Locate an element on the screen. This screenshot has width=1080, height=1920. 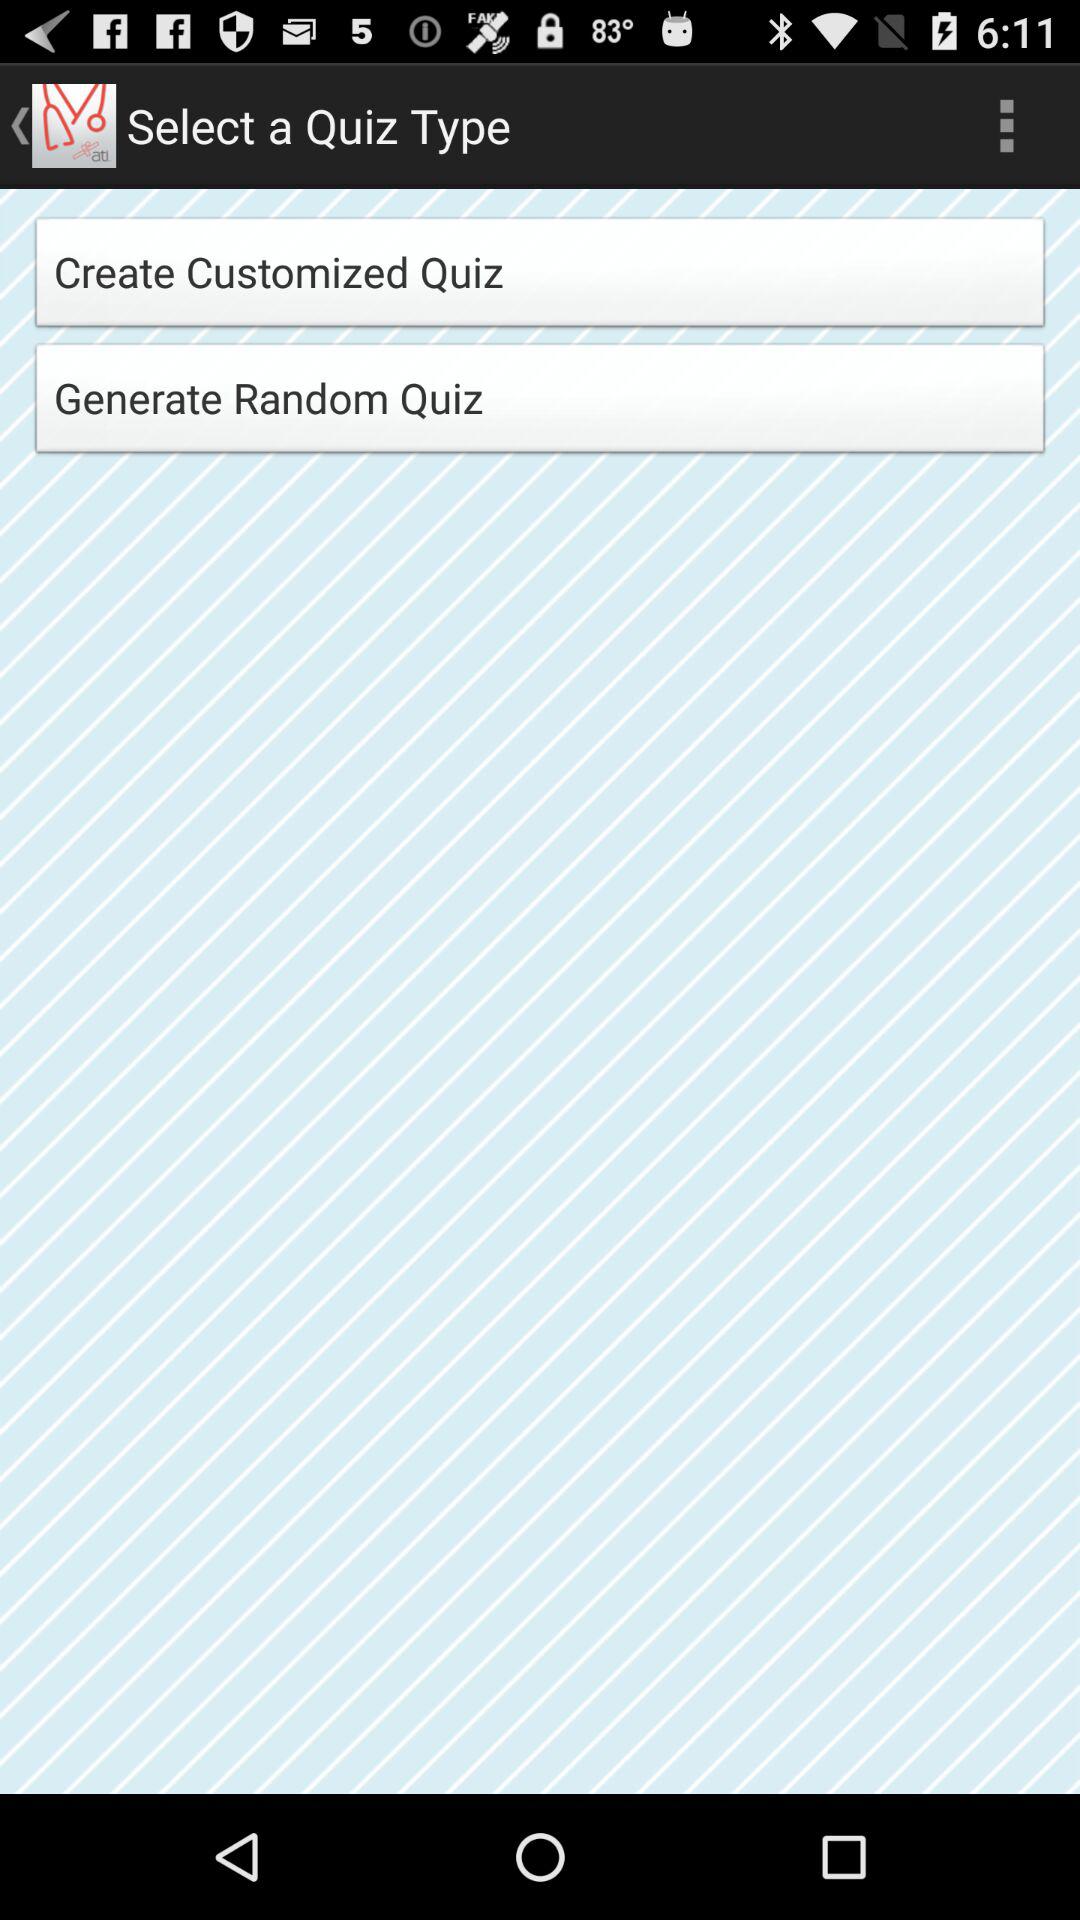
choose icon below the create customized quiz item is located at coordinates (540, 404).